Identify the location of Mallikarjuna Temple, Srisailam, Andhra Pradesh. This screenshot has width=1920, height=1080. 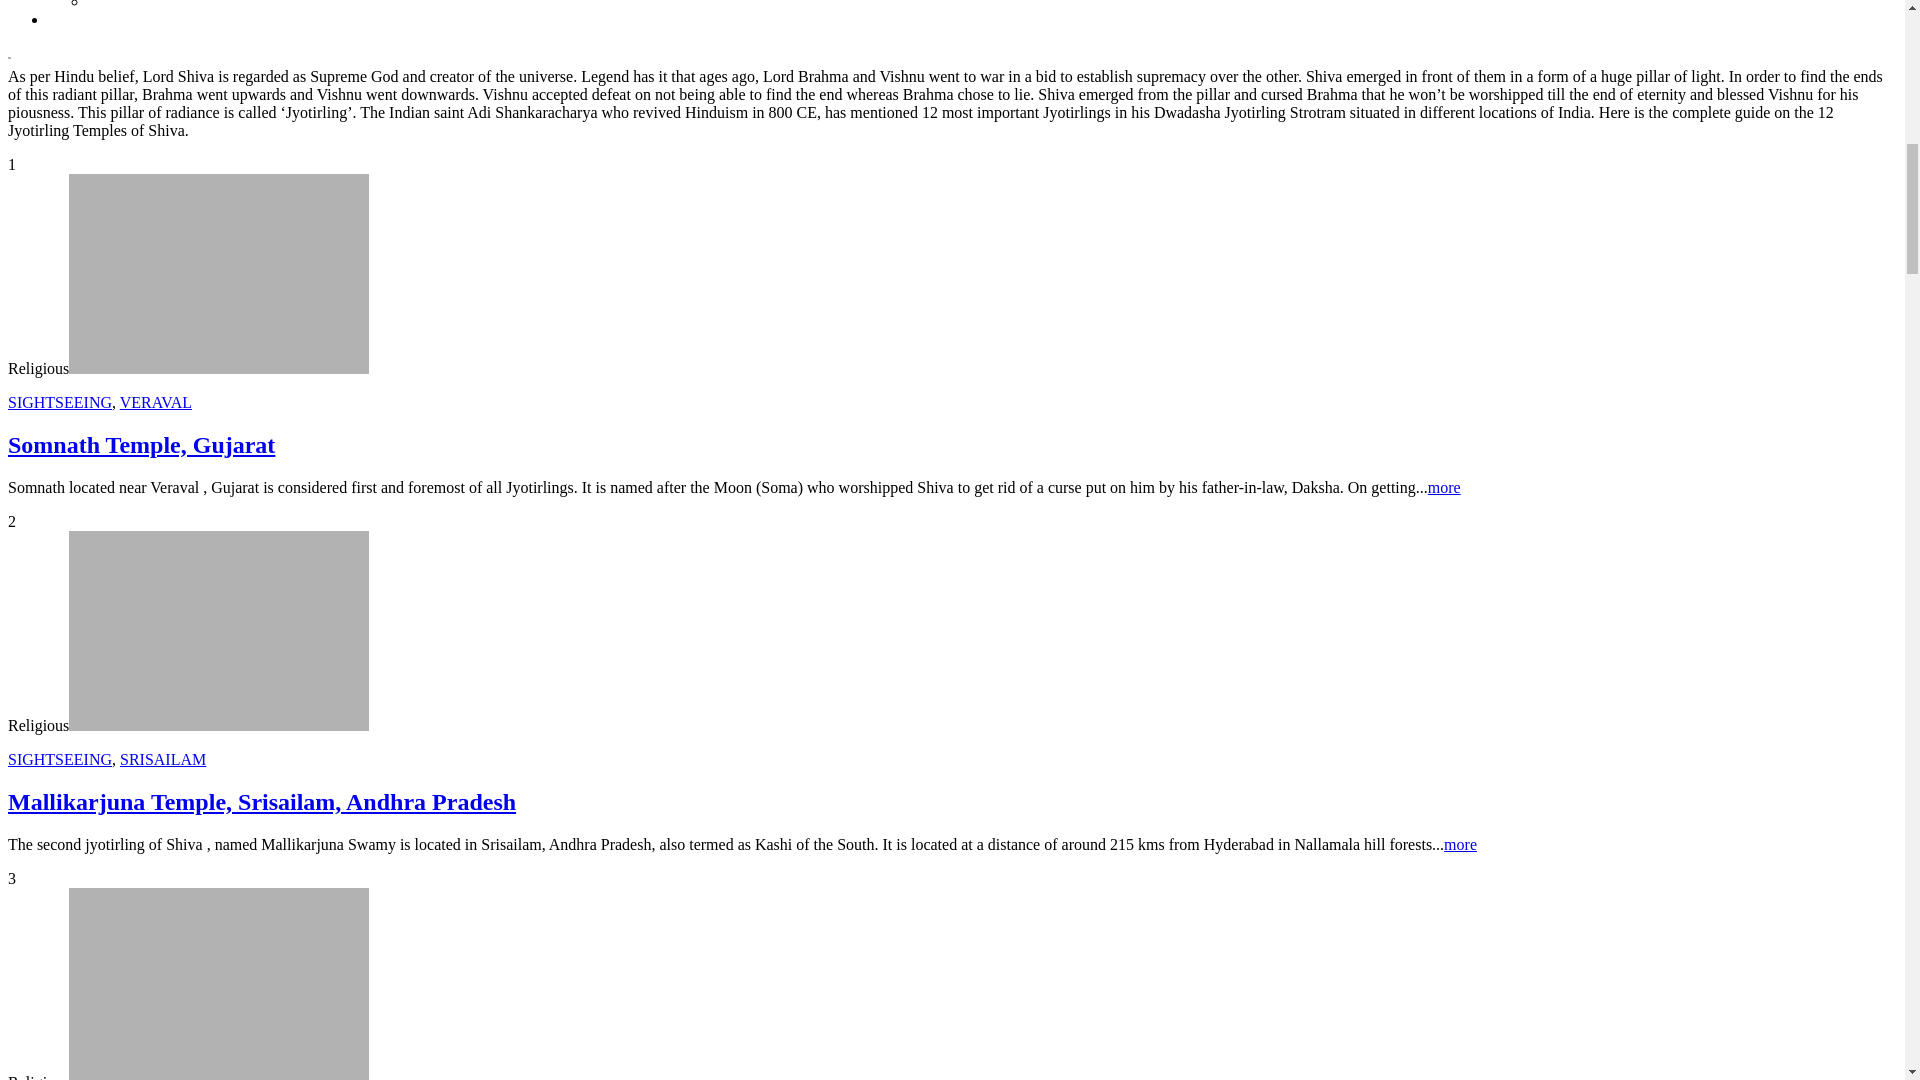
(218, 631).